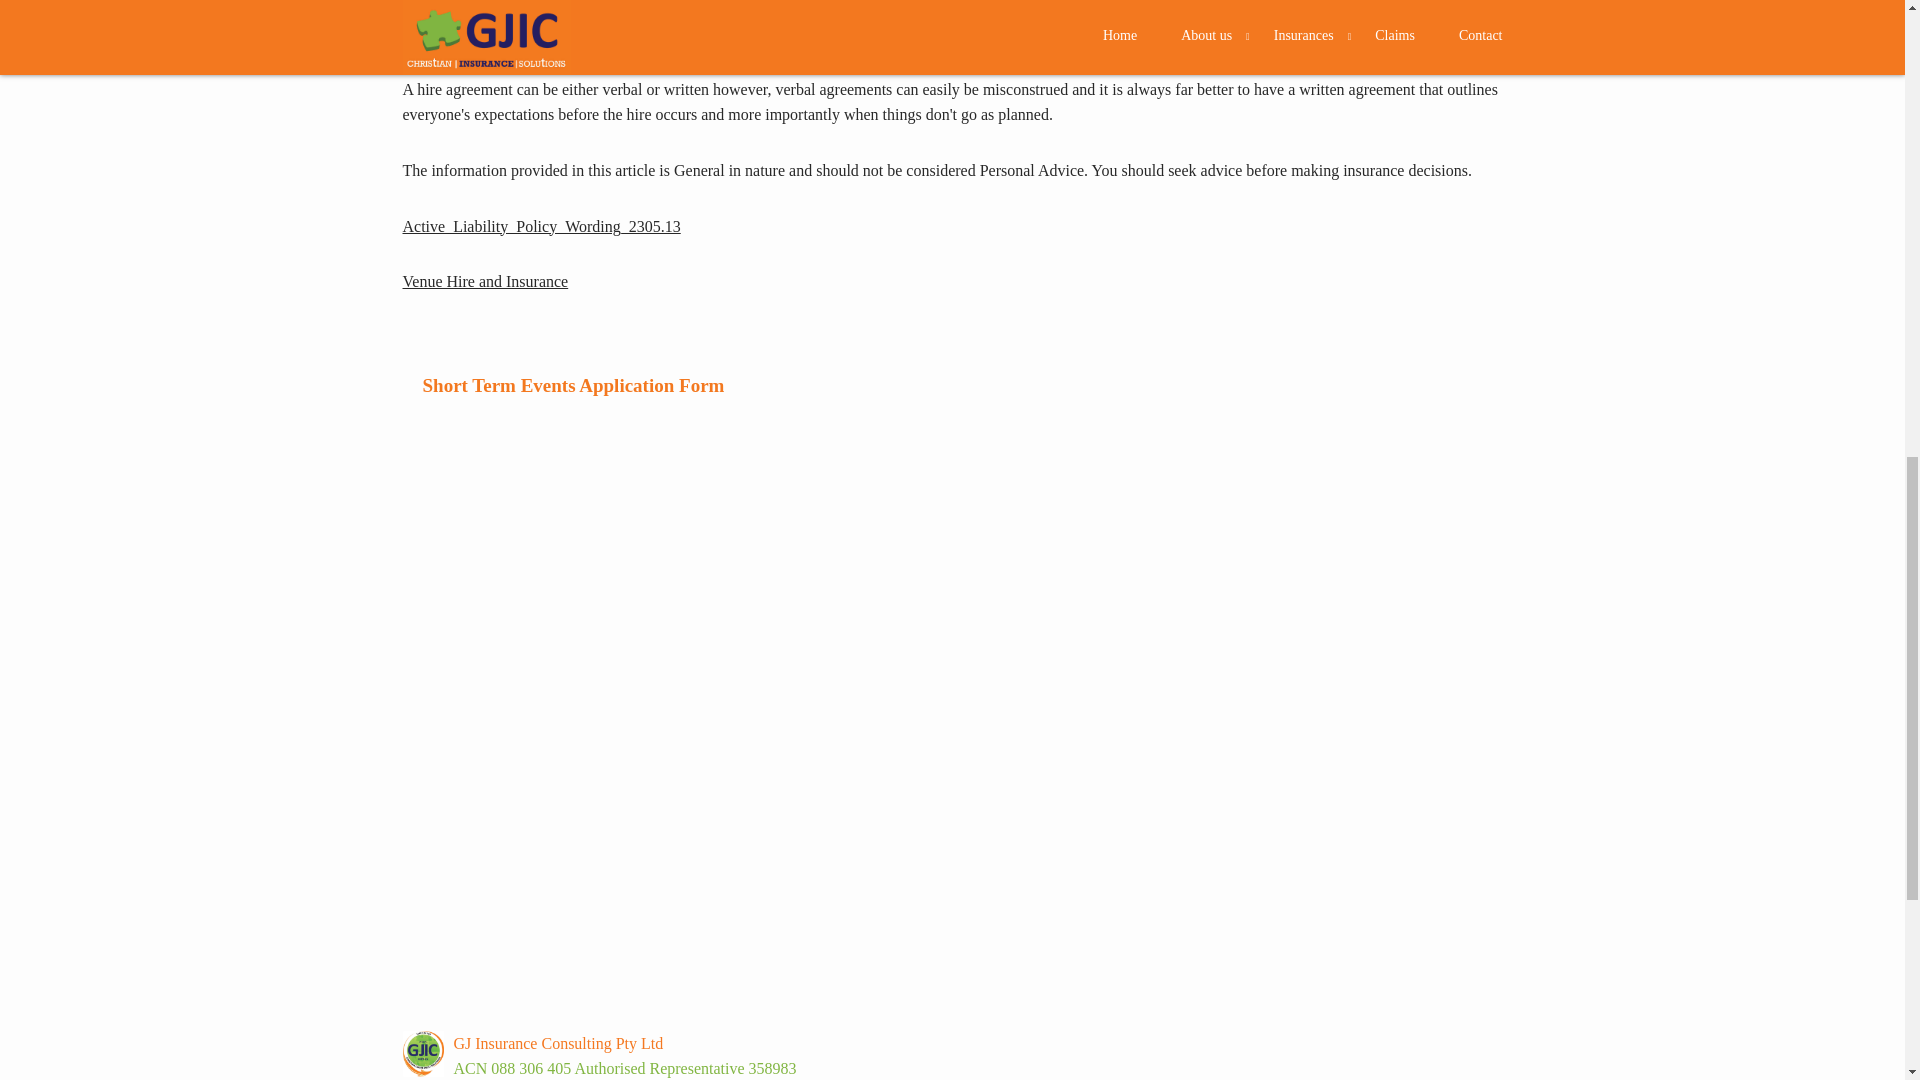 This screenshot has width=1920, height=1080. I want to click on Venue Hire and Insurance, so click(484, 282).